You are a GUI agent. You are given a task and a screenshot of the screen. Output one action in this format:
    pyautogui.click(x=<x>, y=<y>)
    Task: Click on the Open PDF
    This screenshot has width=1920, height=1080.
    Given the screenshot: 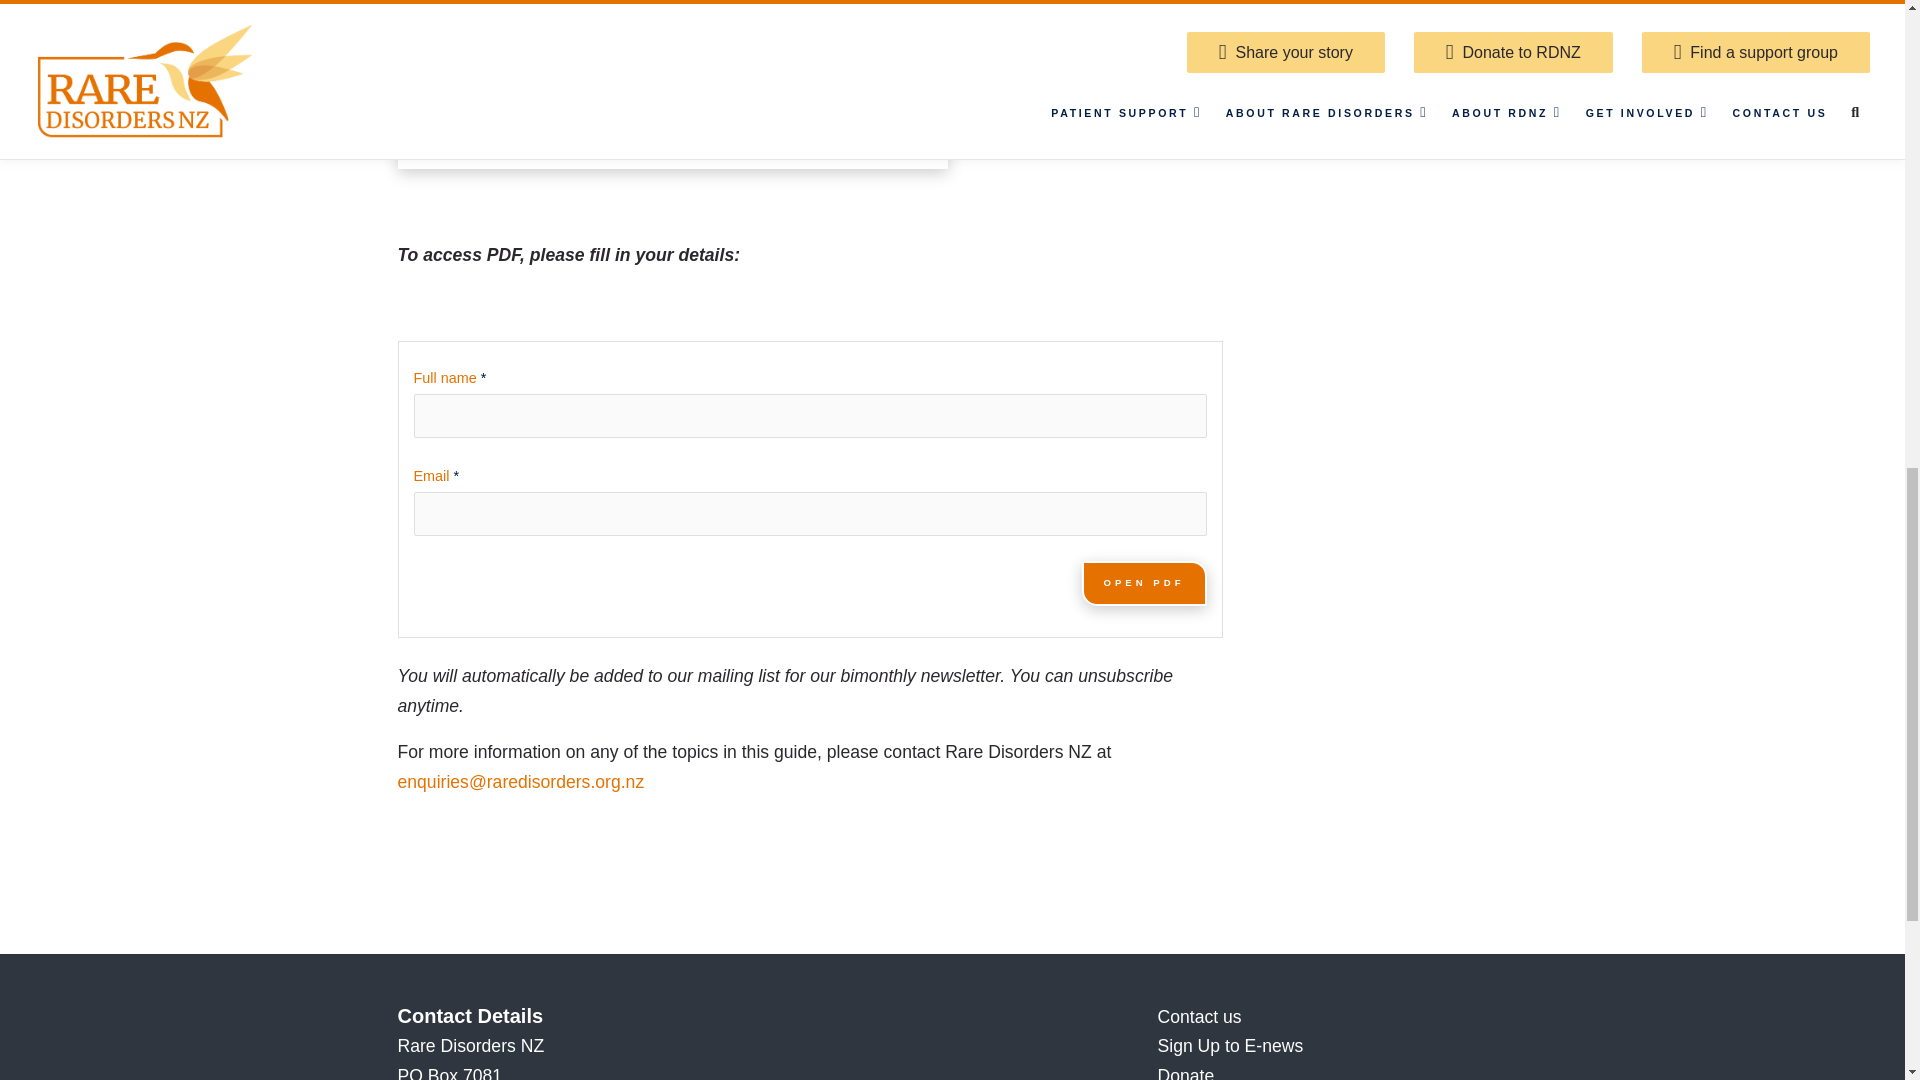 What is the action you would take?
    pyautogui.click(x=1144, y=582)
    